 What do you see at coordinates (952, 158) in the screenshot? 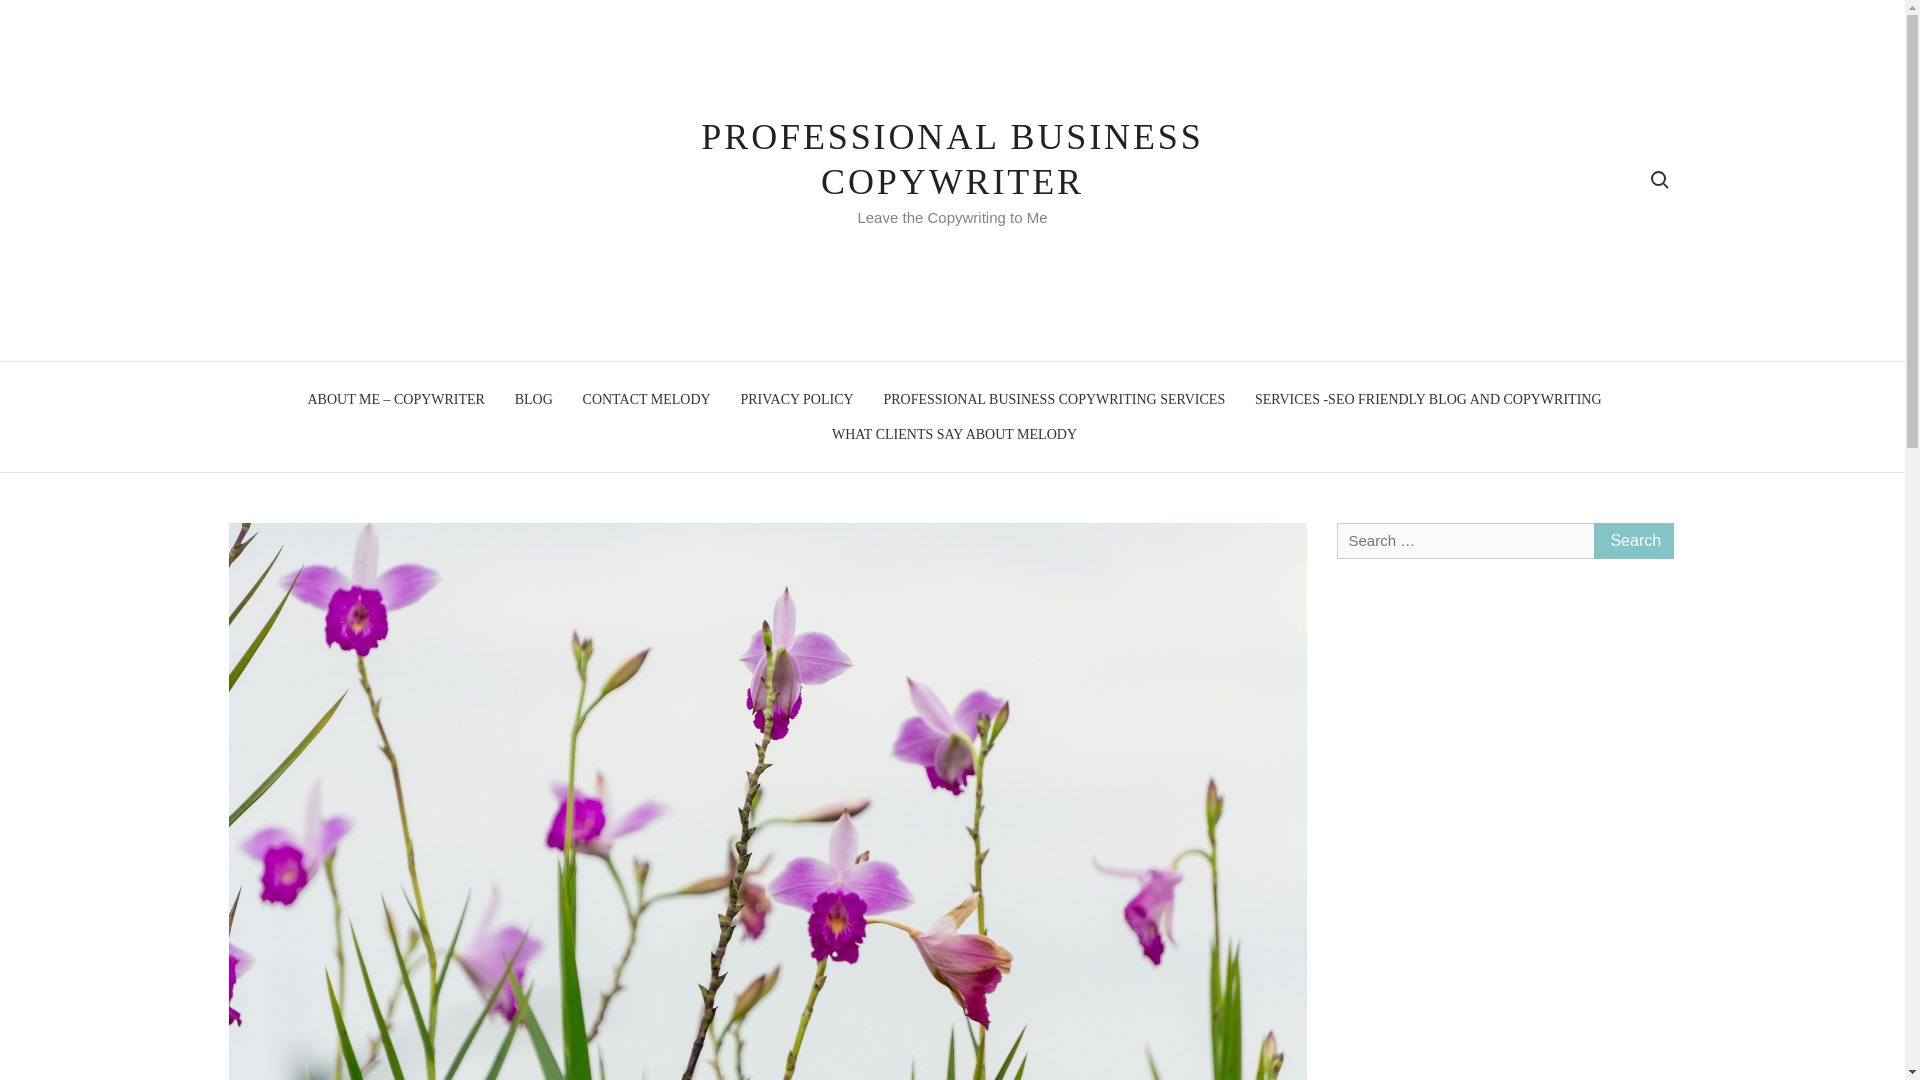
I see `PROFESSIONAL BUSINESS COPYWRITER` at bounding box center [952, 158].